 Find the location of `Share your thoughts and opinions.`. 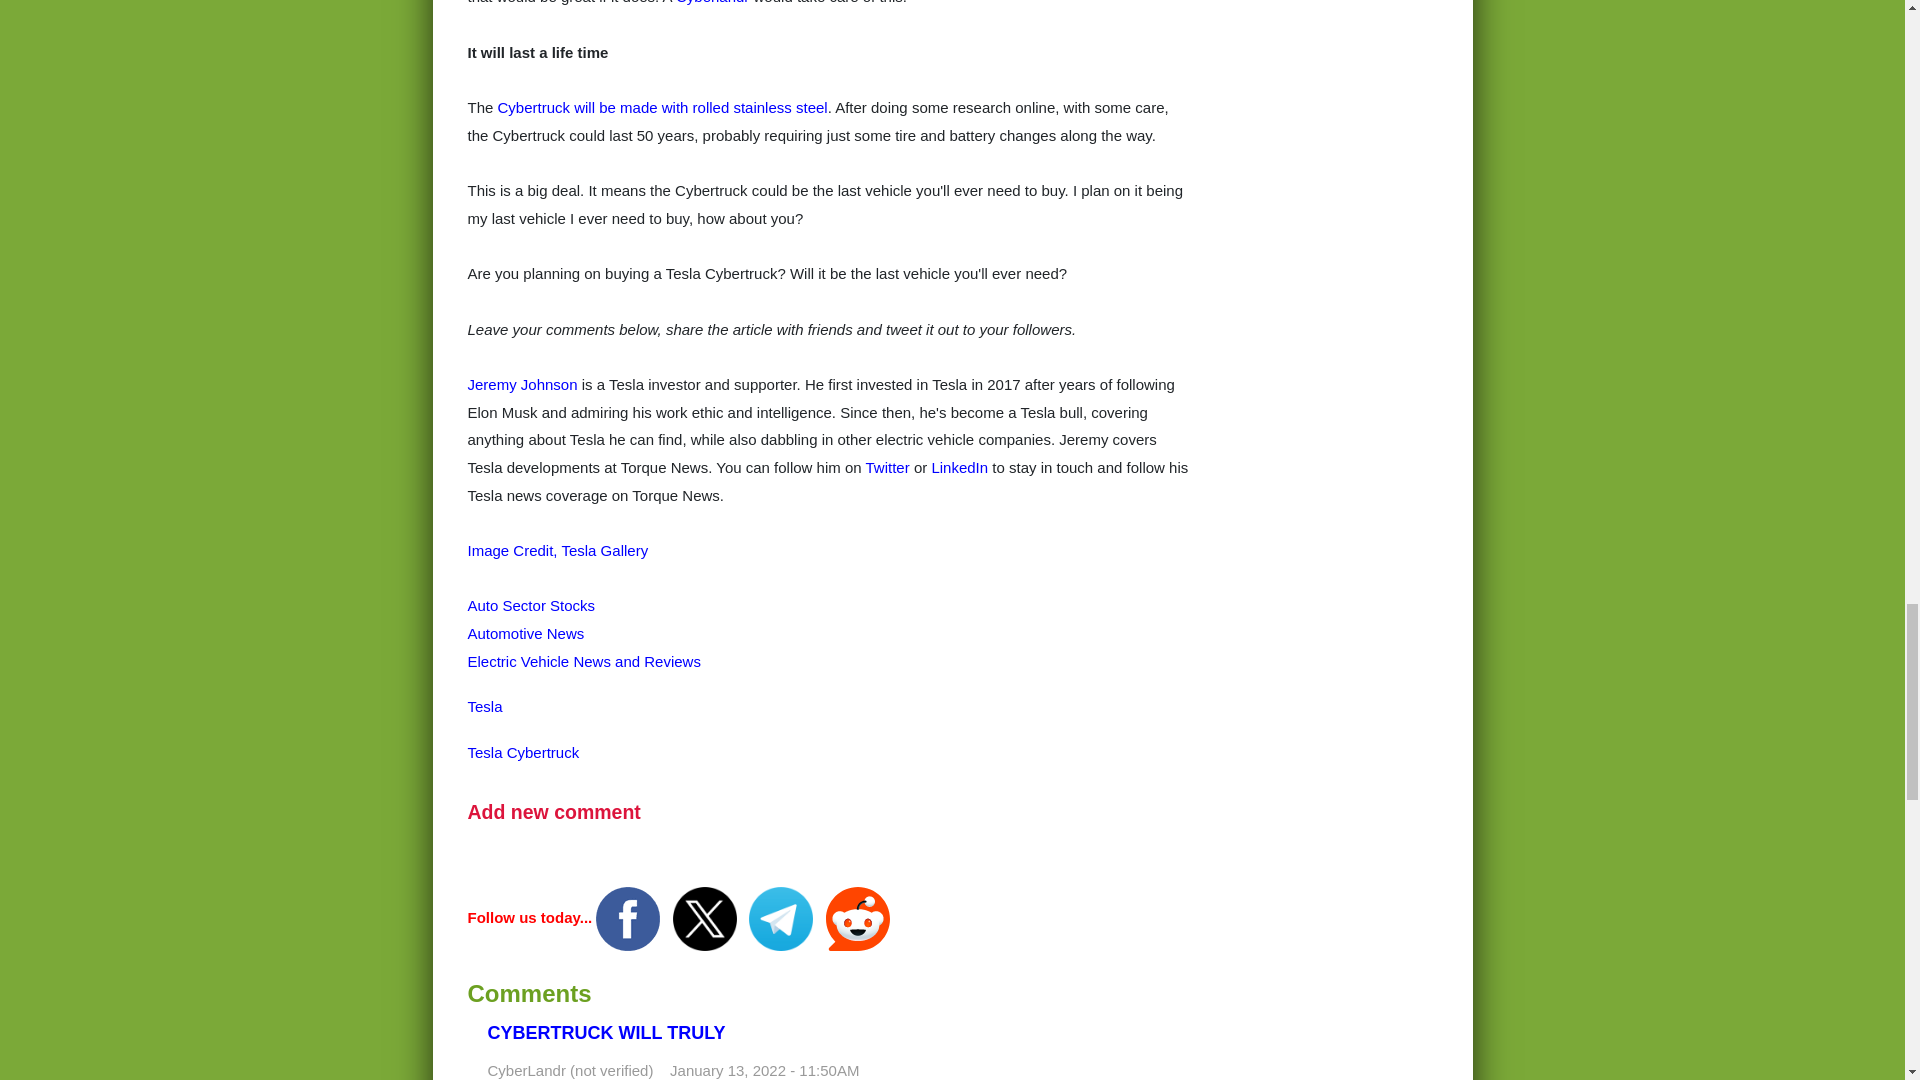

Share your thoughts and opinions. is located at coordinates (554, 812).